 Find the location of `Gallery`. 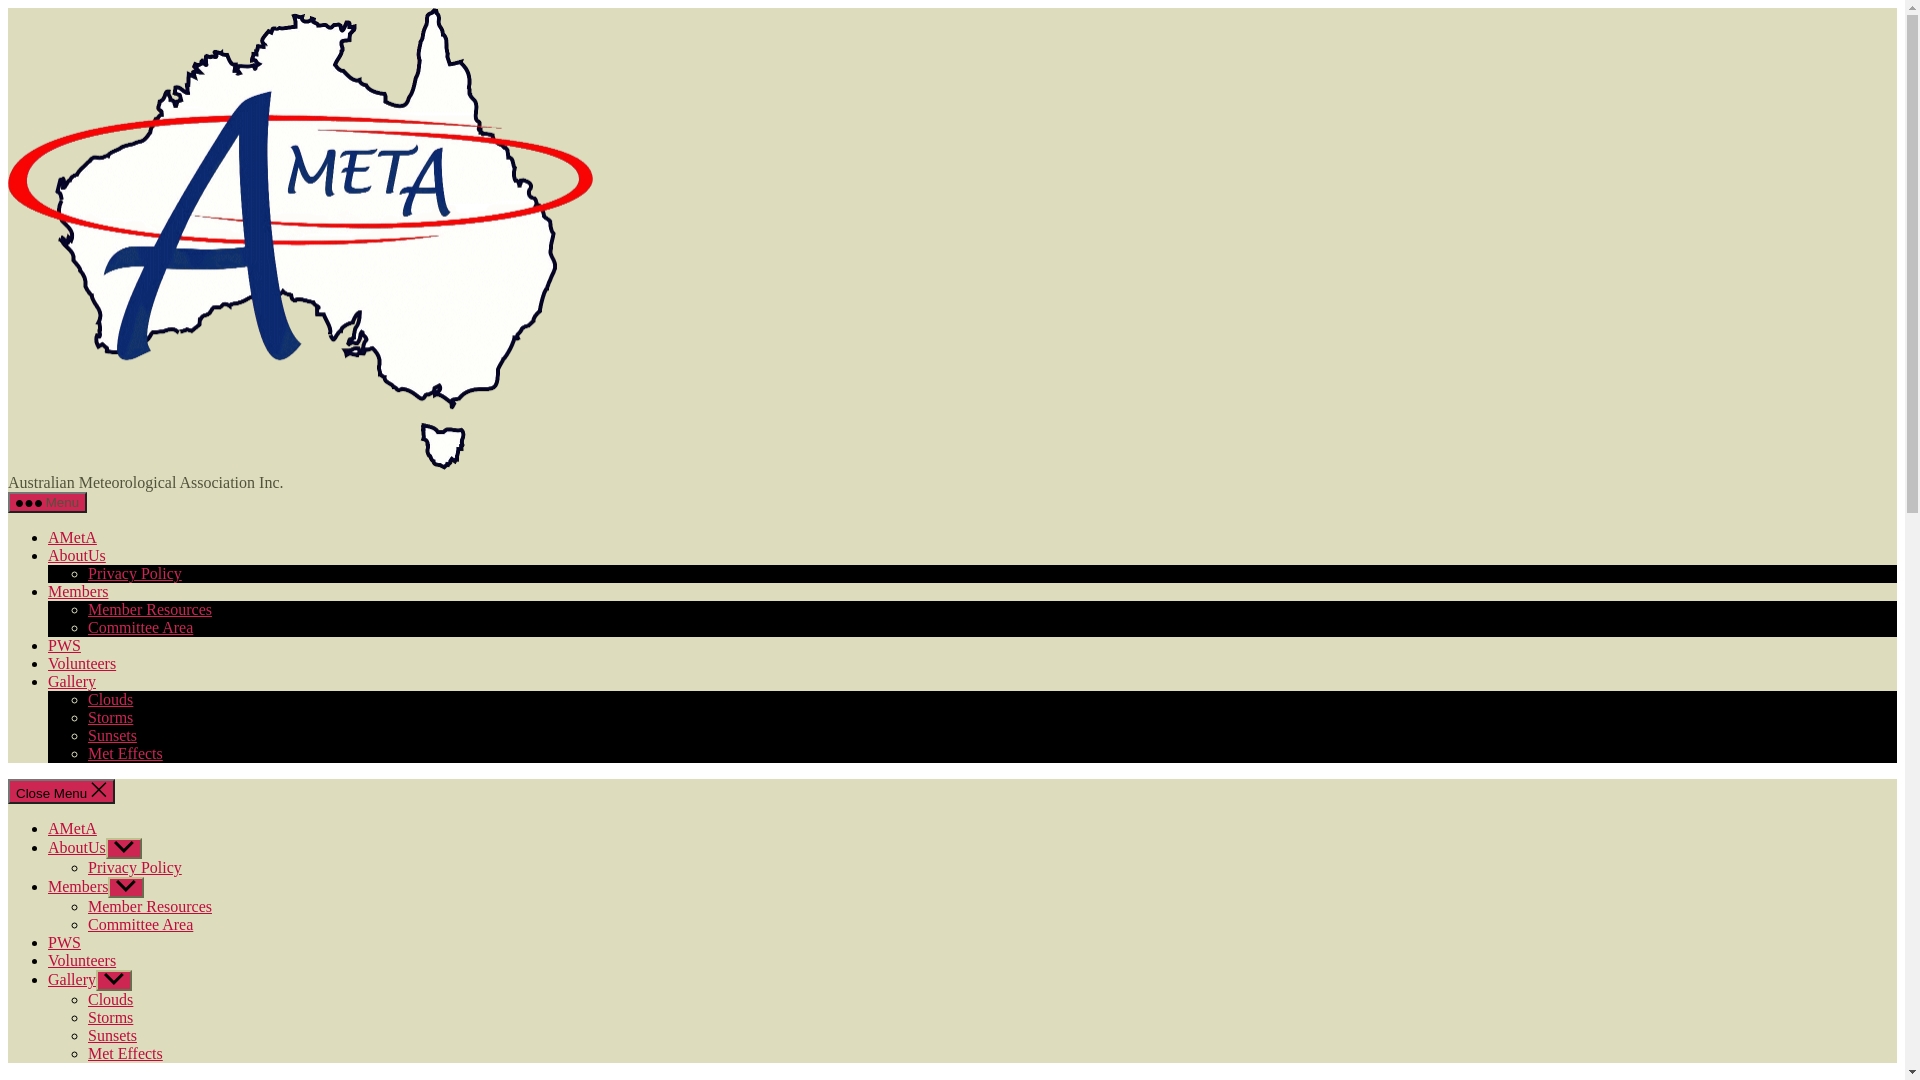

Gallery is located at coordinates (72, 980).